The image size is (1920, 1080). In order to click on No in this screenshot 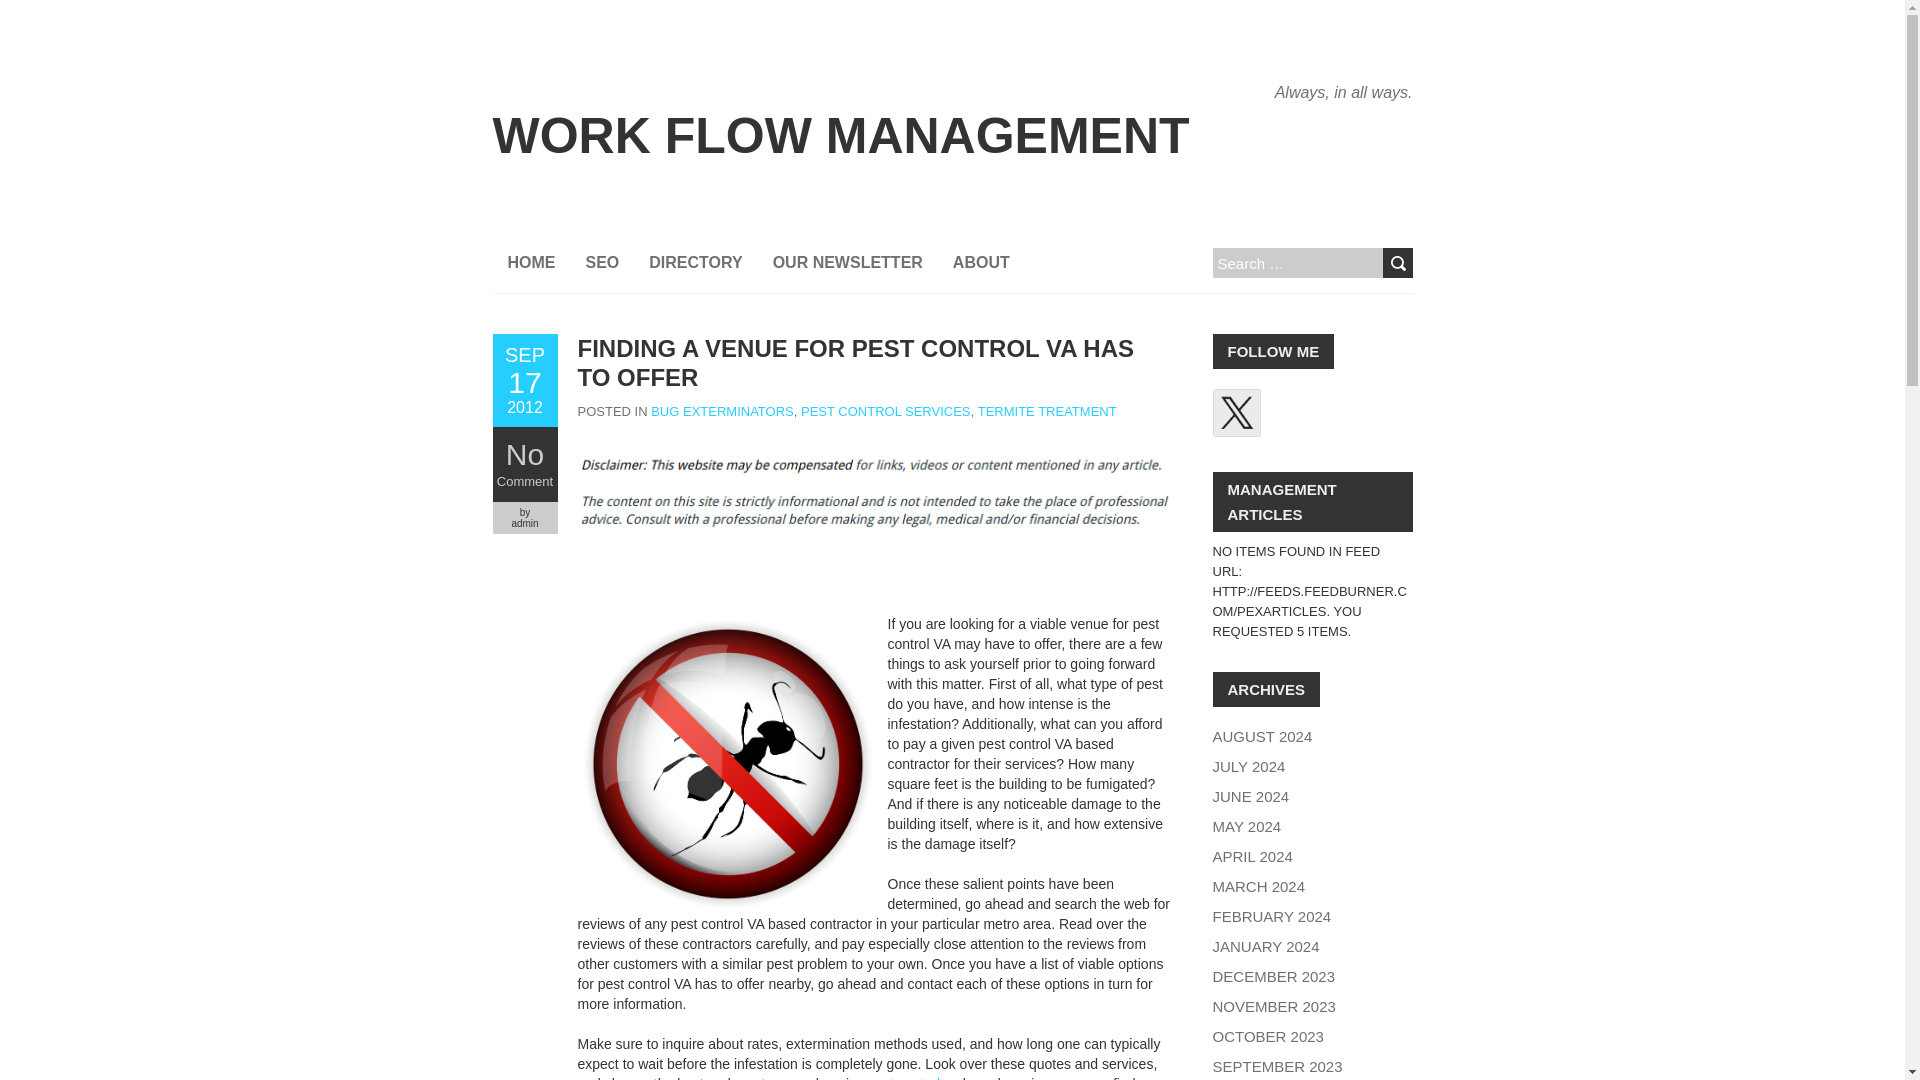, I will do `click(524, 454)`.